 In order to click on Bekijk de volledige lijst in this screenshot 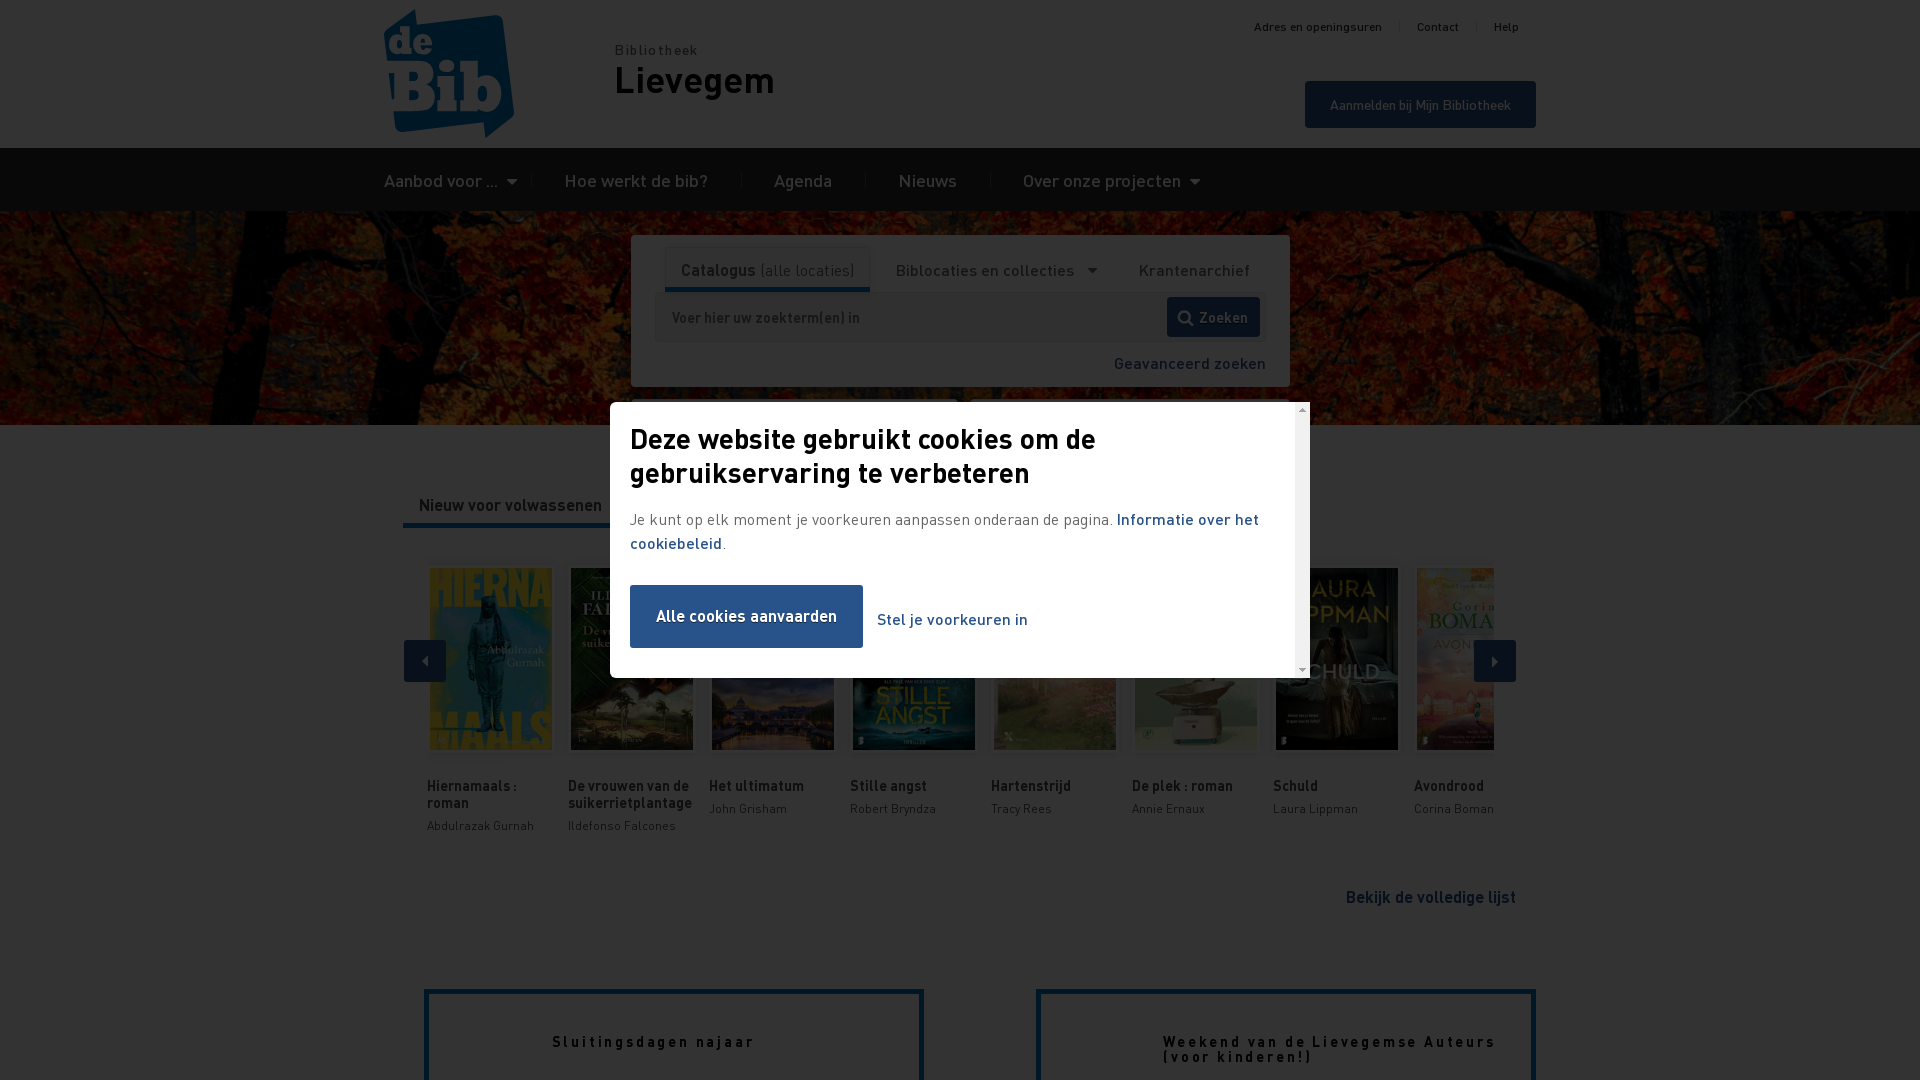, I will do `click(1431, 896)`.